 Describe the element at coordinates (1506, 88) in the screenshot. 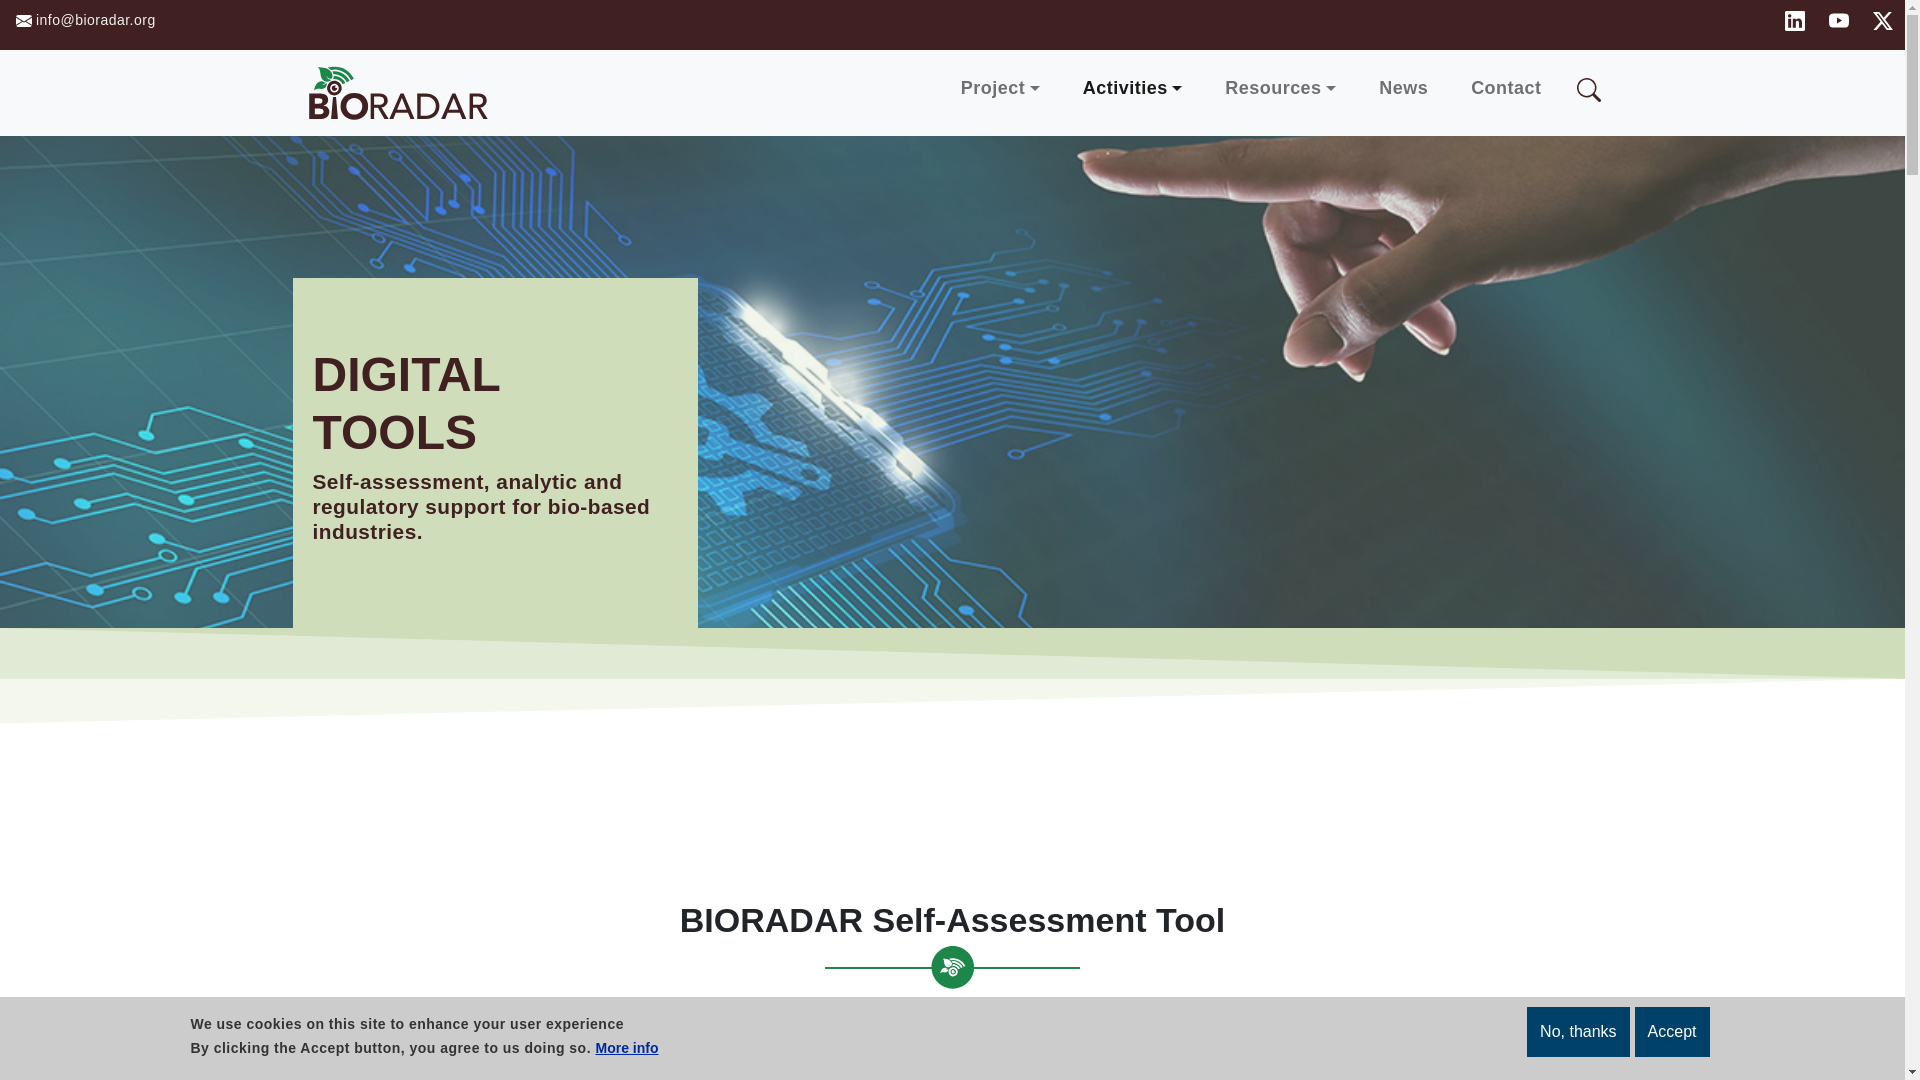

I see `Contact` at that location.